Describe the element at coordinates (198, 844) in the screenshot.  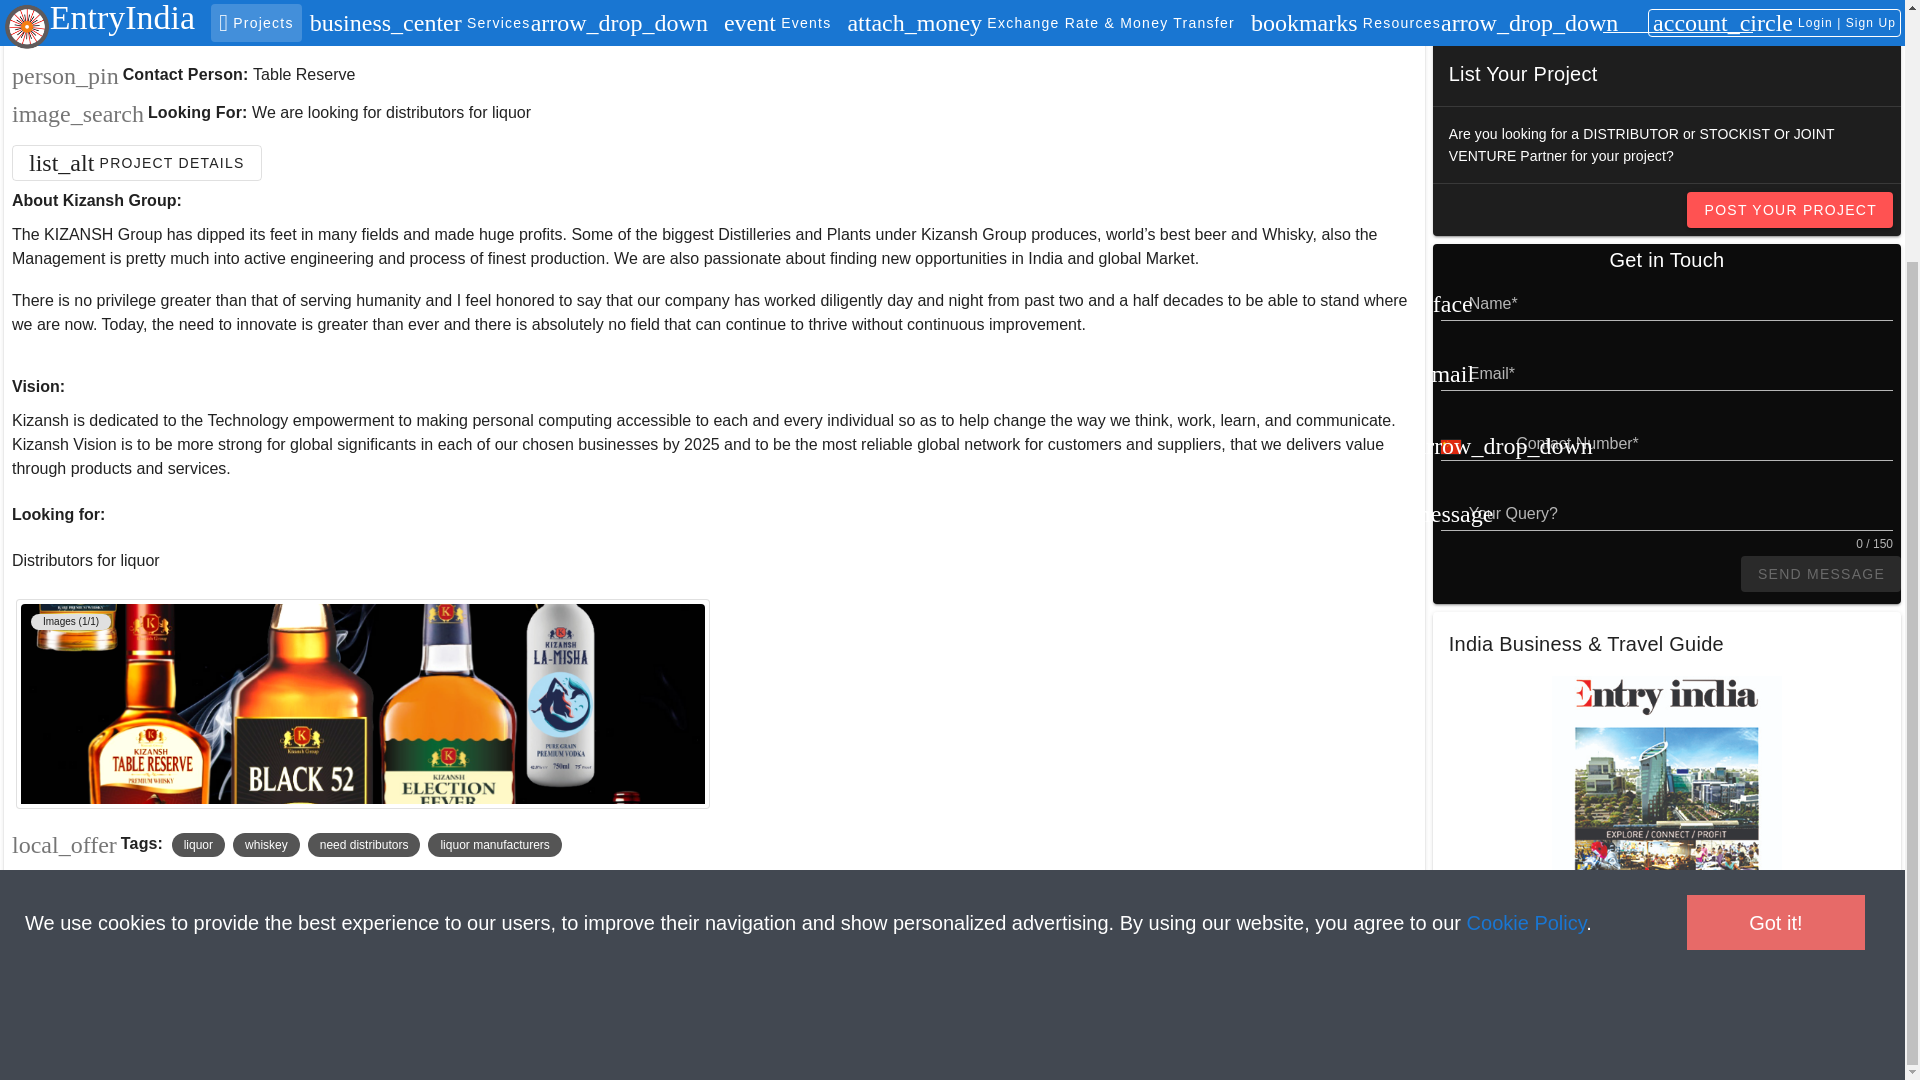
I see `liquor` at that location.